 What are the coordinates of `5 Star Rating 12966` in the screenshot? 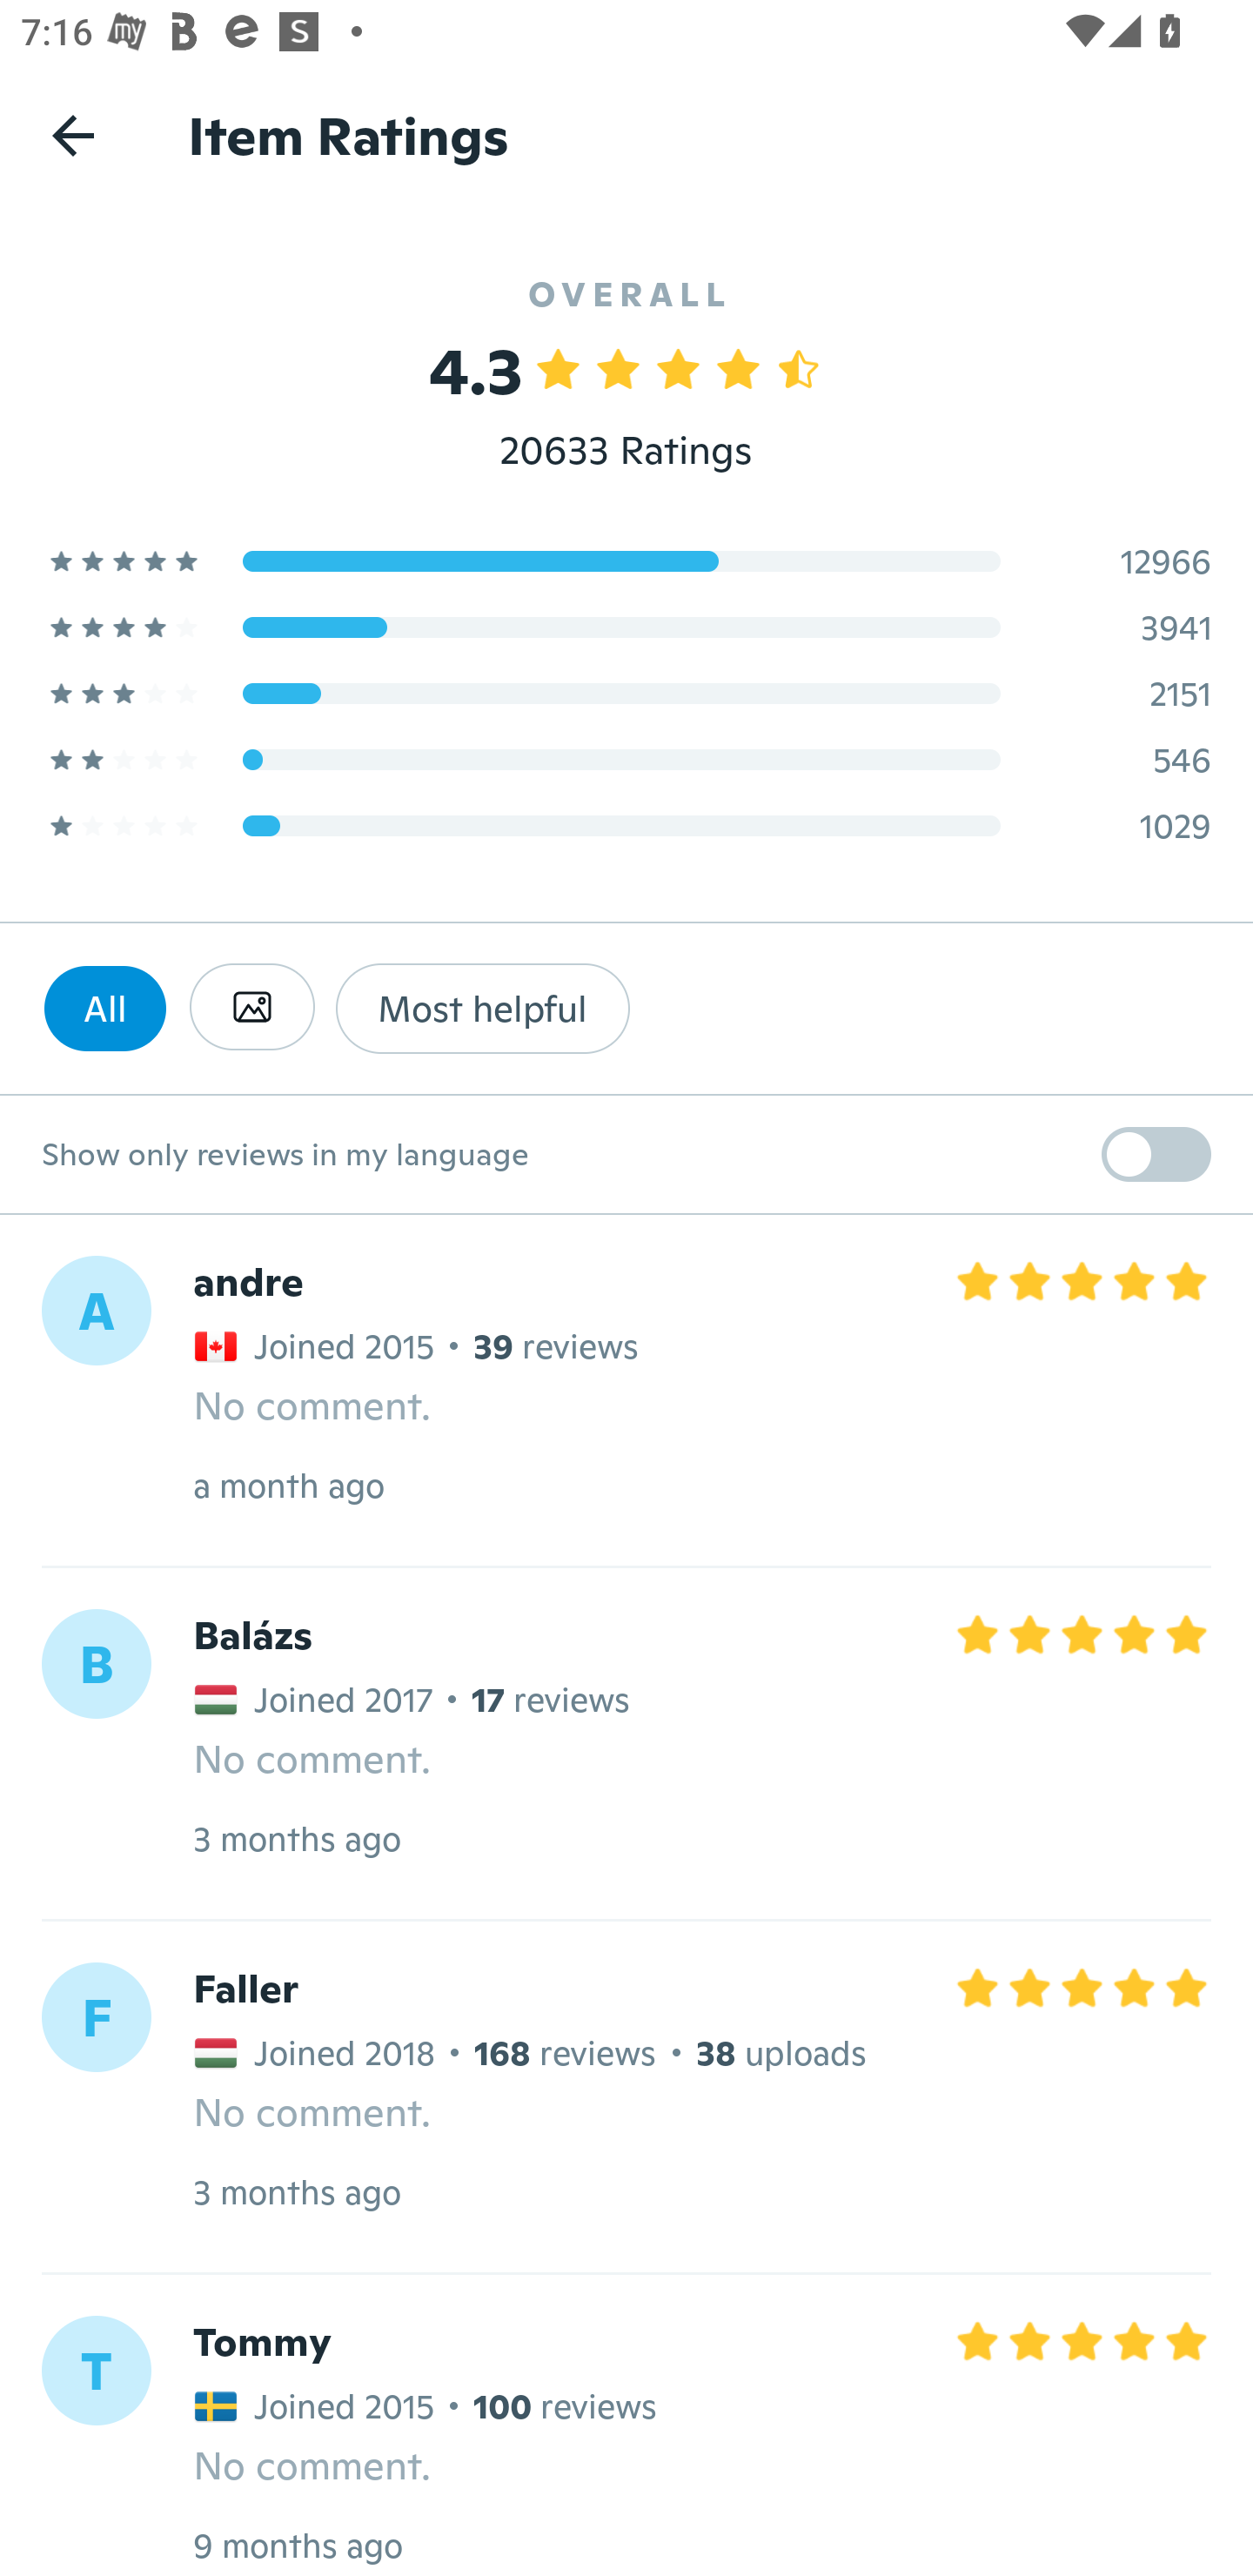 It's located at (626, 560).